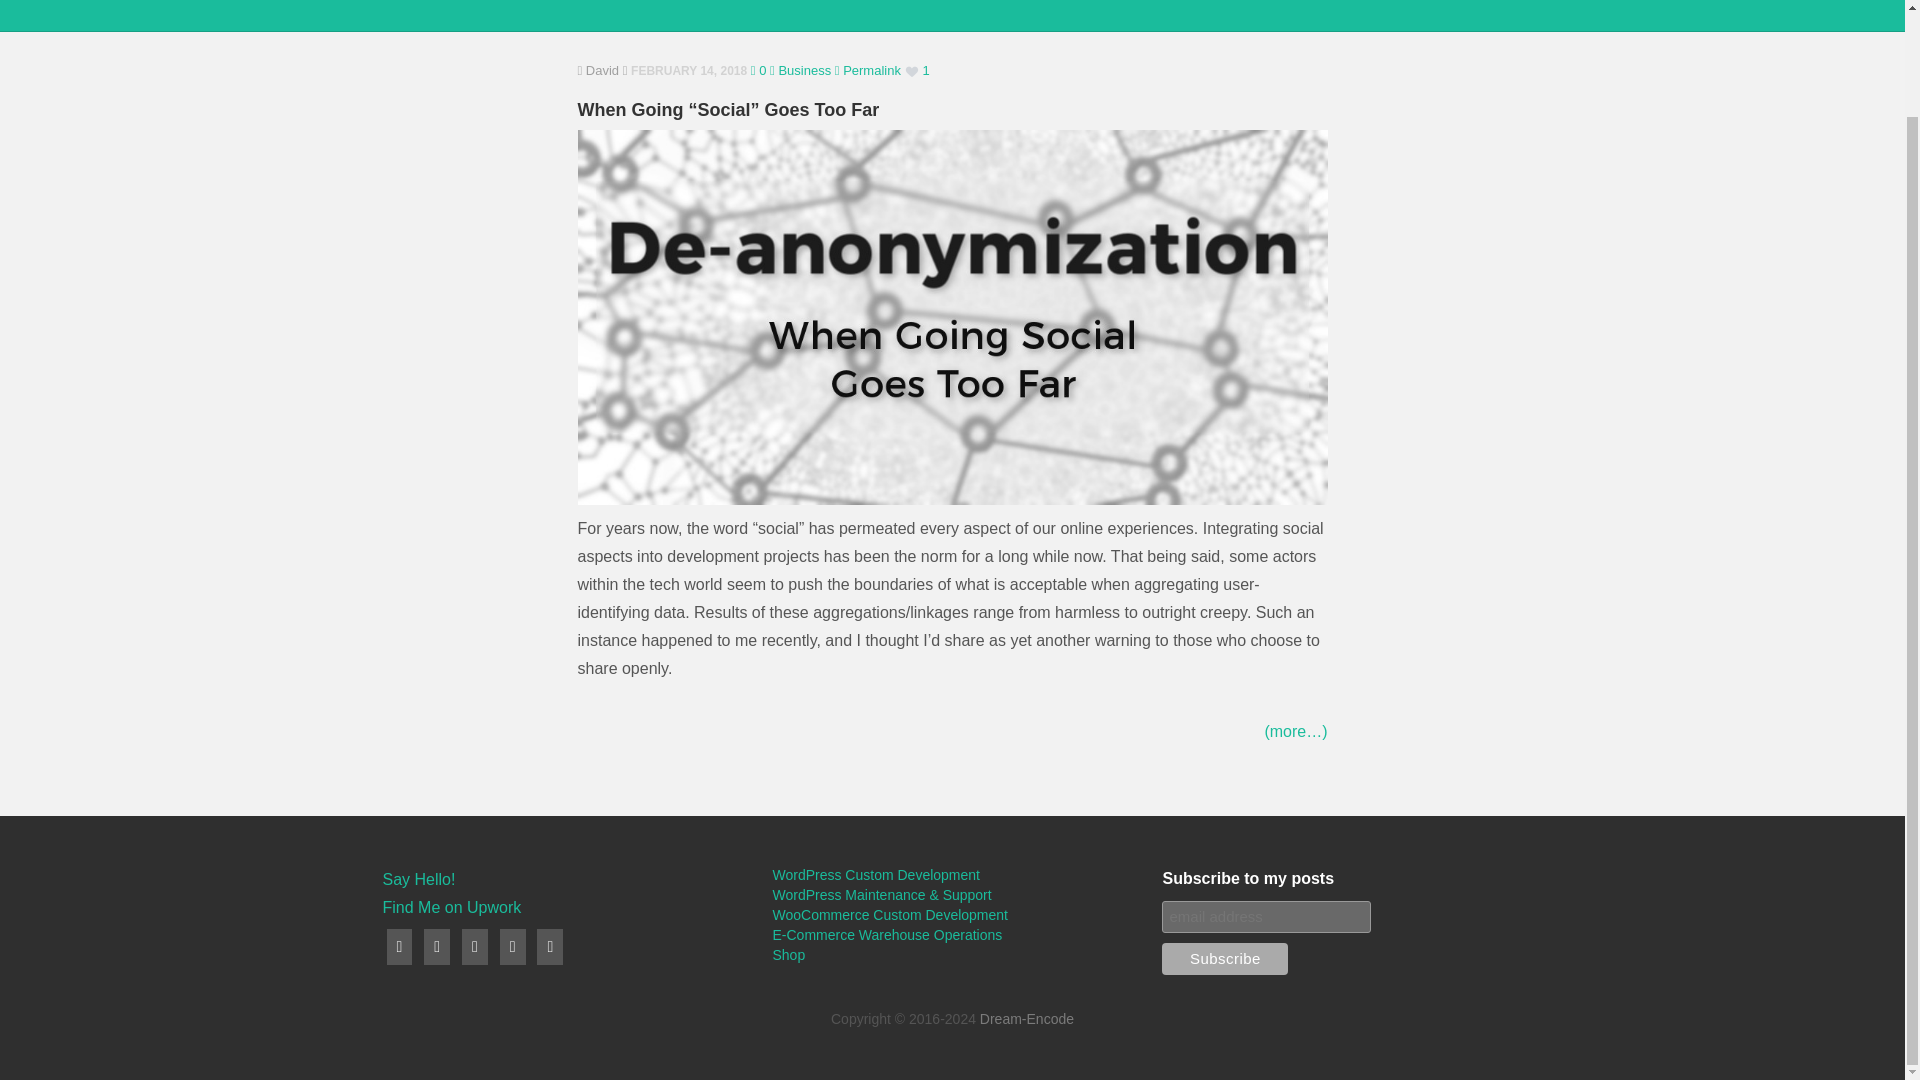 This screenshot has height=1080, width=1920. Describe the element at coordinates (418, 878) in the screenshot. I see `Say Hello!` at that location.